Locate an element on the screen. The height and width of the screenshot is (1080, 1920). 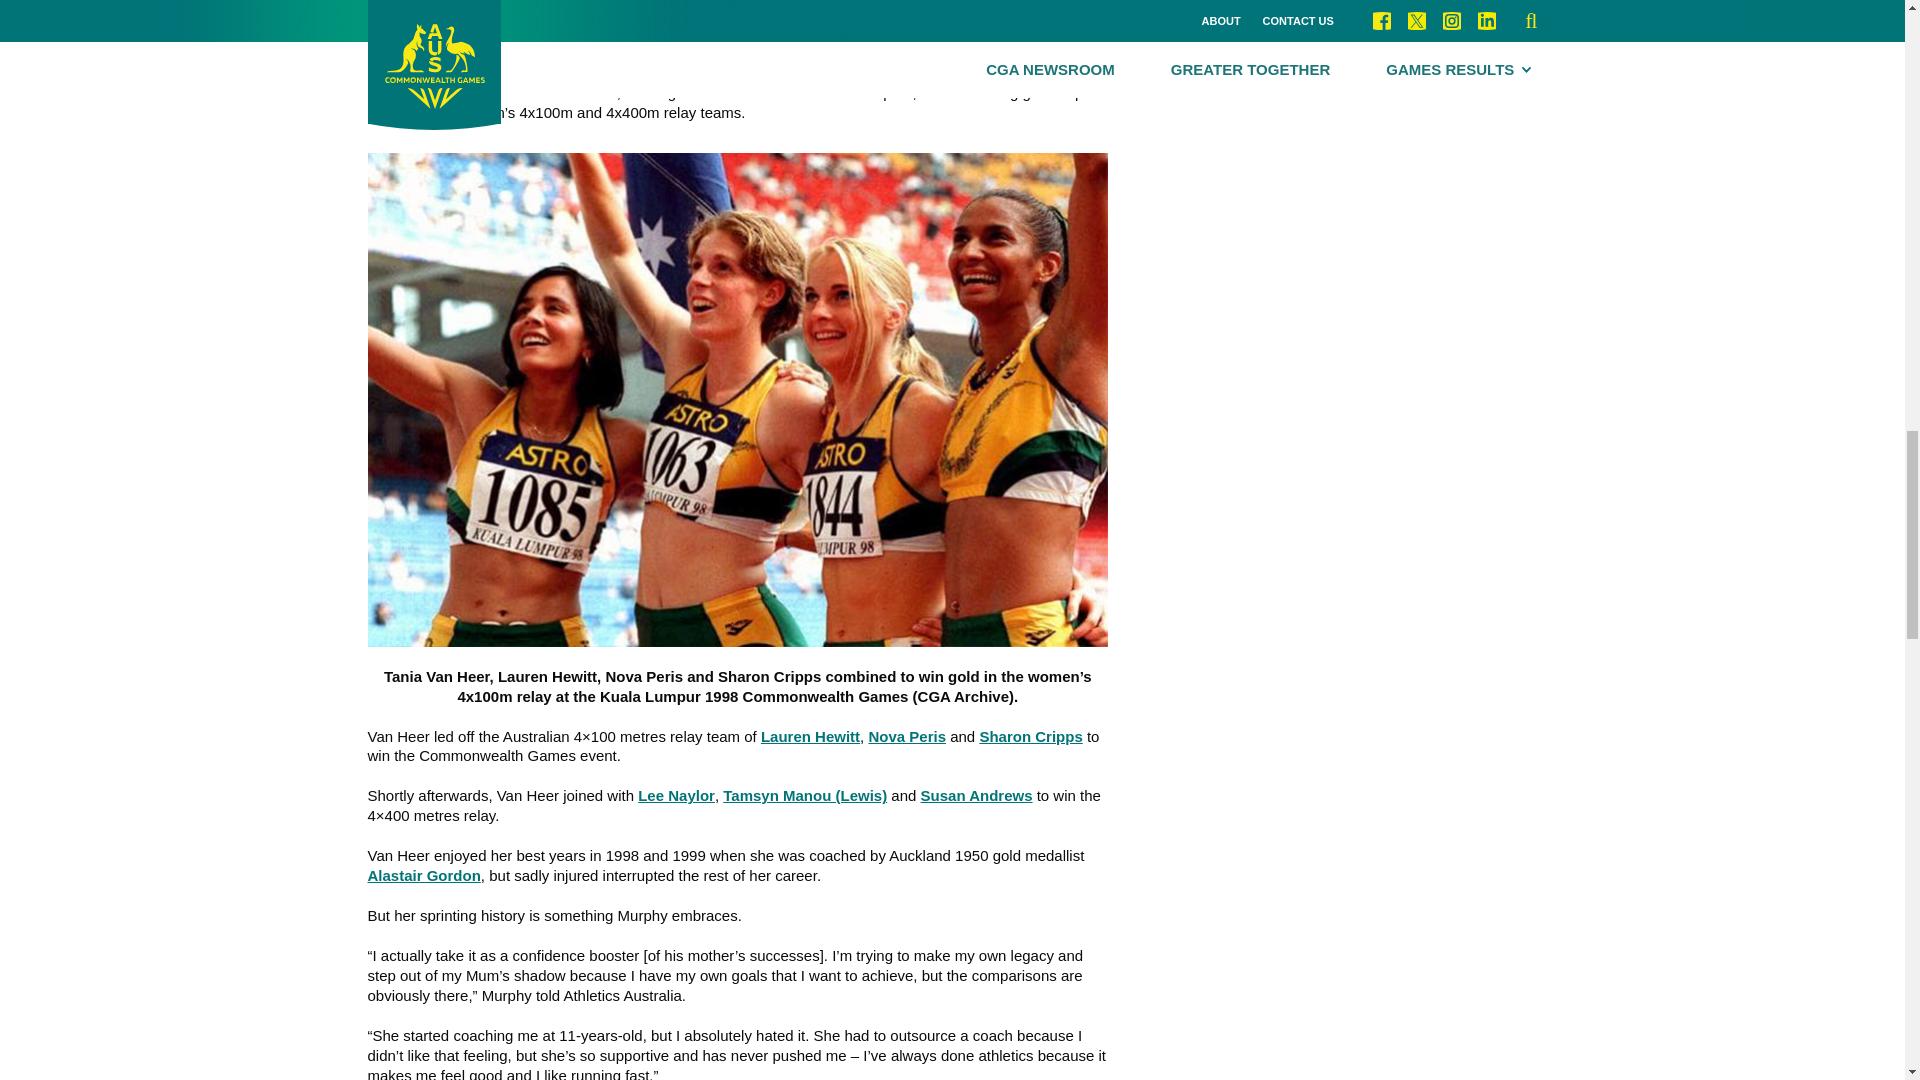
Lauren Hewitt is located at coordinates (810, 736).